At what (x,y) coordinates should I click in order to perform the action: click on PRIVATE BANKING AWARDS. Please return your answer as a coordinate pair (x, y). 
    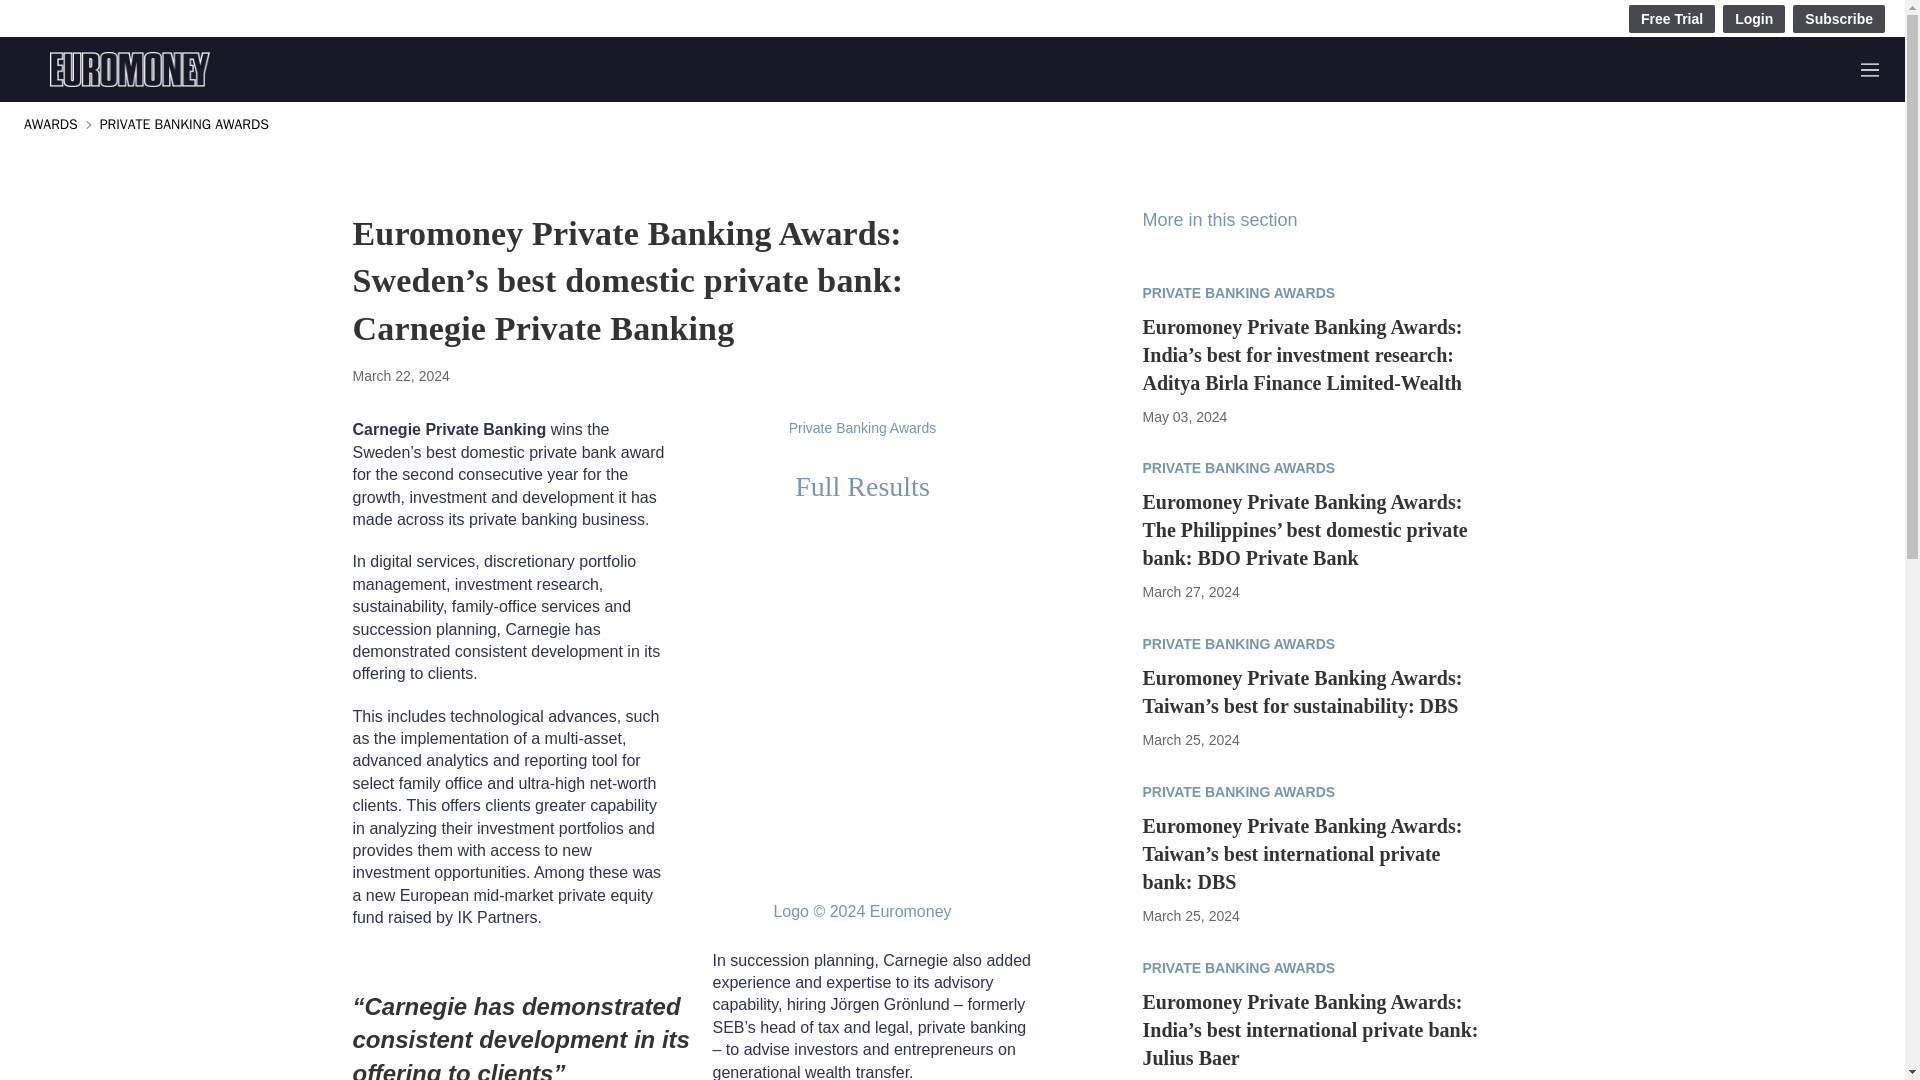
    Looking at the image, I should click on (184, 124).